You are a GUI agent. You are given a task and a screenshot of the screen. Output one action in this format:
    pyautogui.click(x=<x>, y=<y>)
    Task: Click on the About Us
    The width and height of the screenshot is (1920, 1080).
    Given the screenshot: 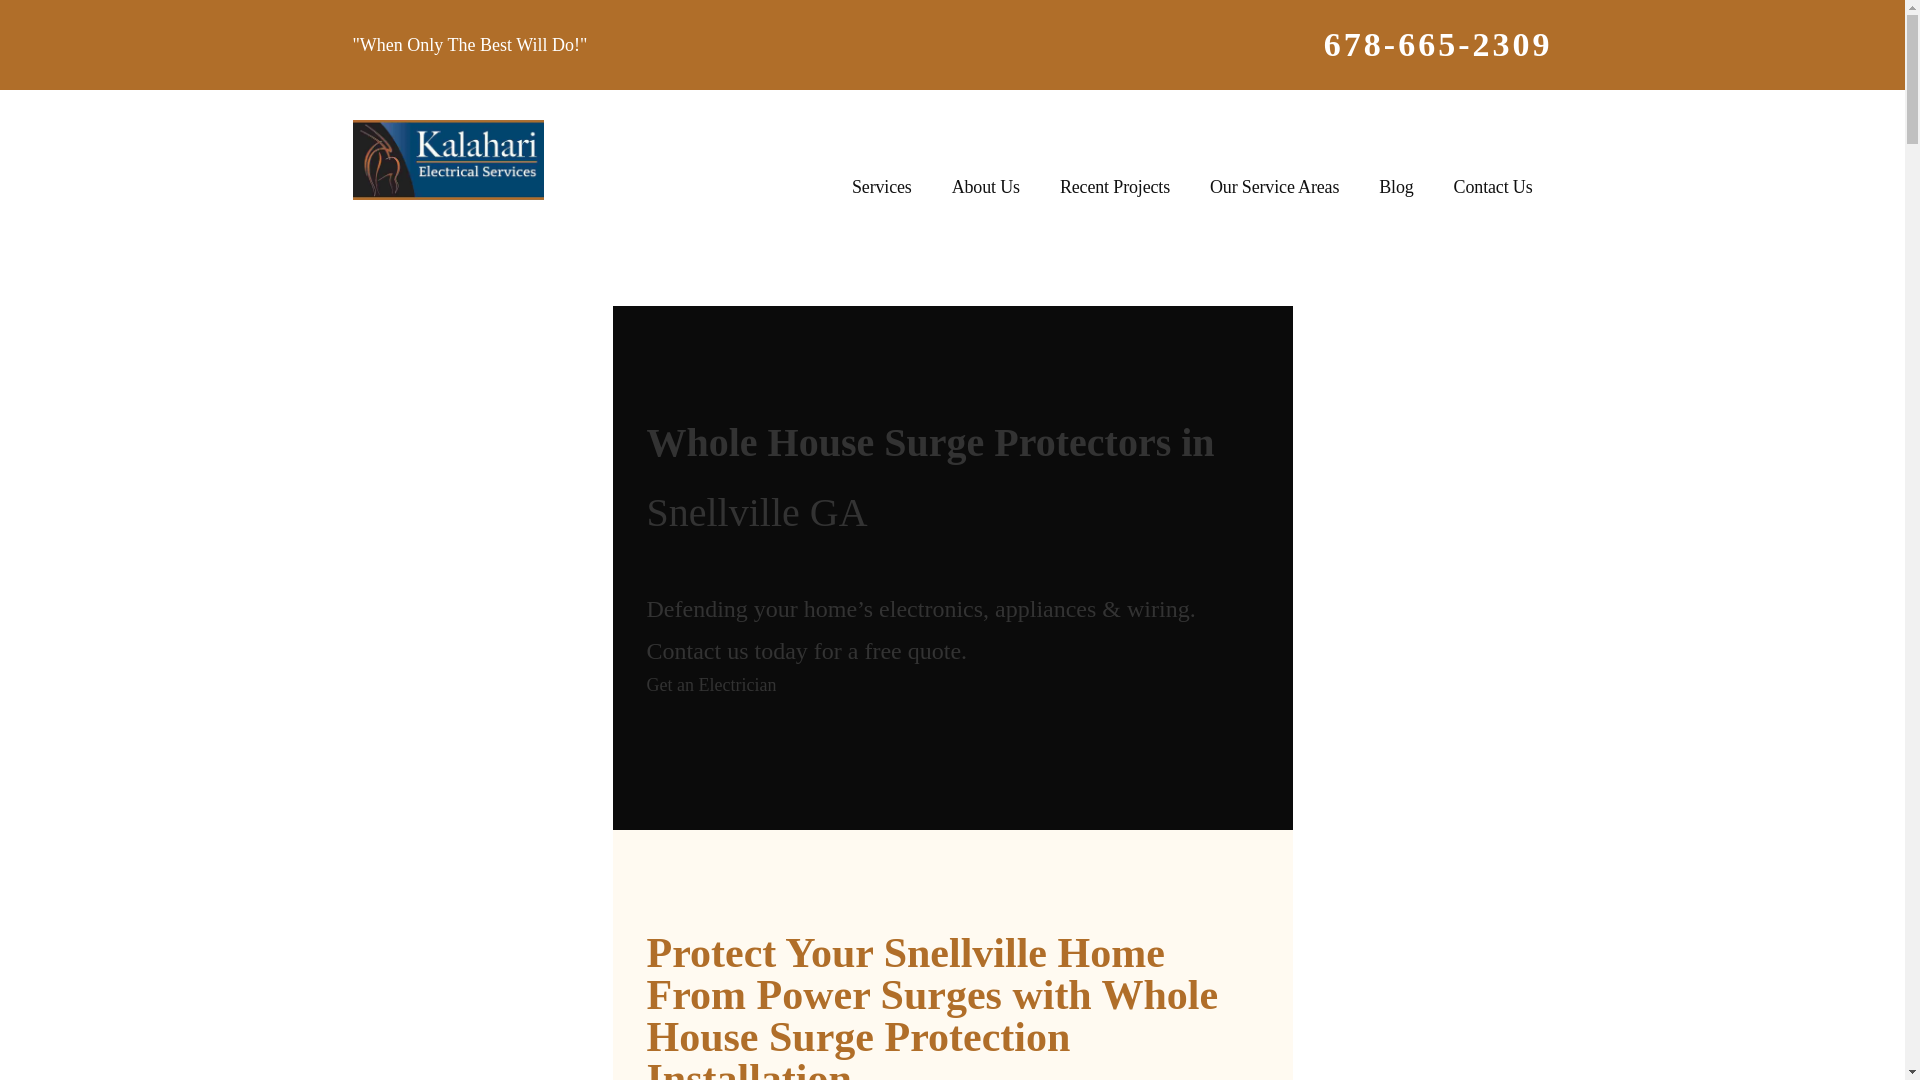 What is the action you would take?
    pyautogui.click(x=986, y=188)
    